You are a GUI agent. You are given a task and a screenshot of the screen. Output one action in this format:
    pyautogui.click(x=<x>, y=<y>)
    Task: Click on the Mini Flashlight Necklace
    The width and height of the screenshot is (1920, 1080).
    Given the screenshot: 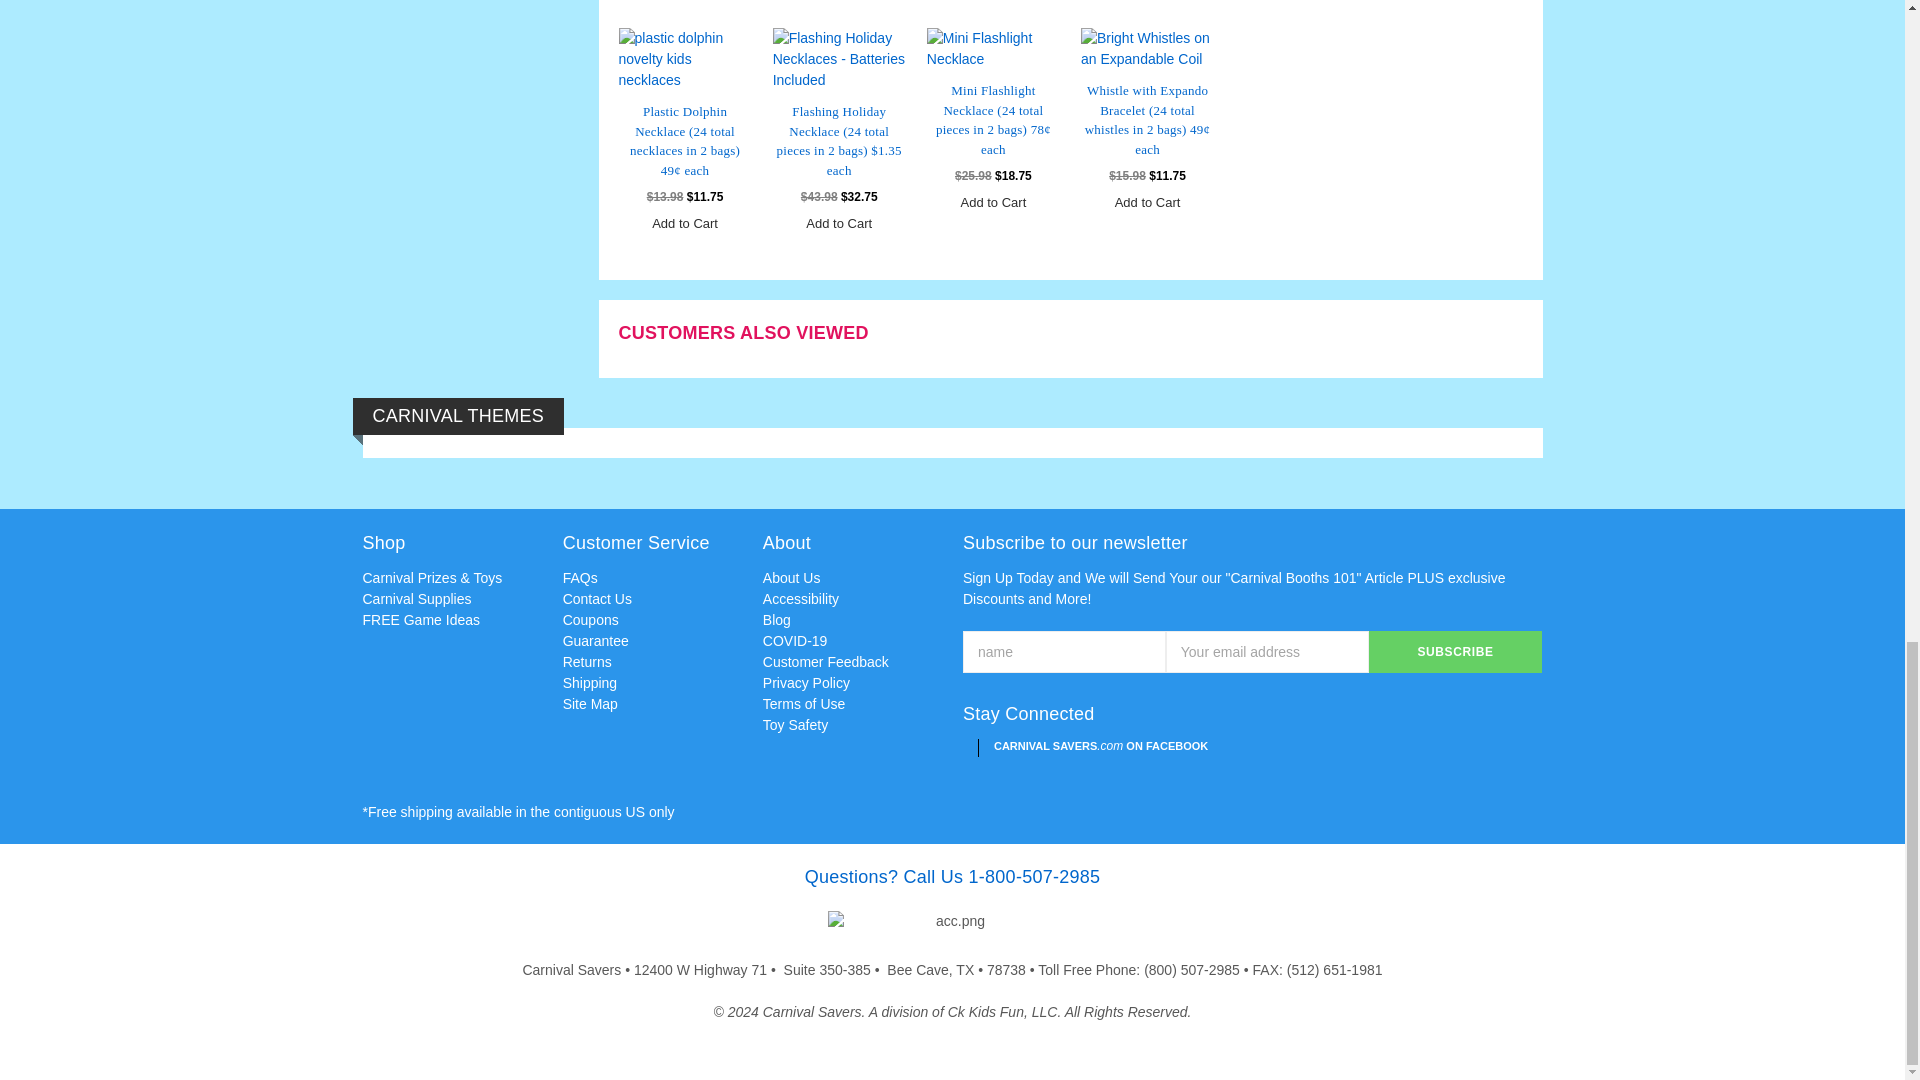 What is the action you would take?
    pyautogui.click(x=993, y=49)
    